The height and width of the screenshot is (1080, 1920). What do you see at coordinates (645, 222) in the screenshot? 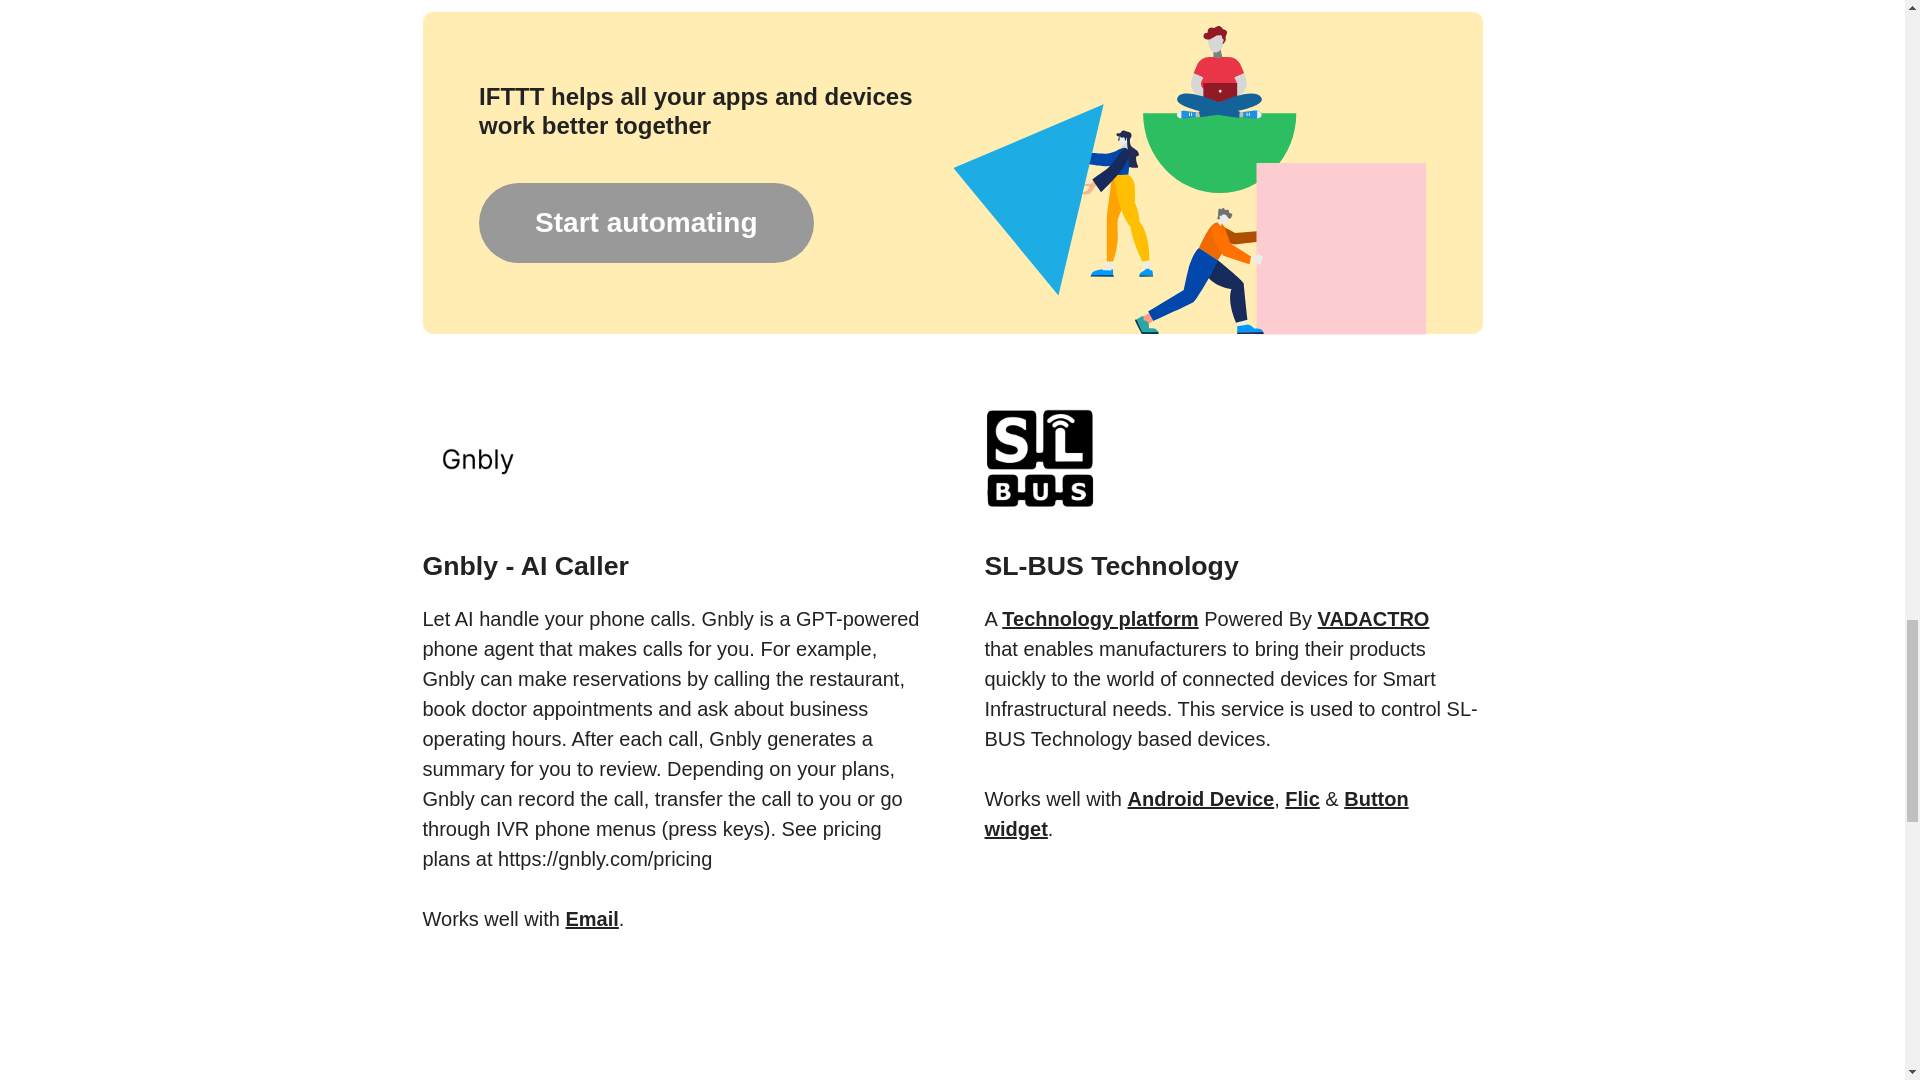
I see `Start automating` at bounding box center [645, 222].